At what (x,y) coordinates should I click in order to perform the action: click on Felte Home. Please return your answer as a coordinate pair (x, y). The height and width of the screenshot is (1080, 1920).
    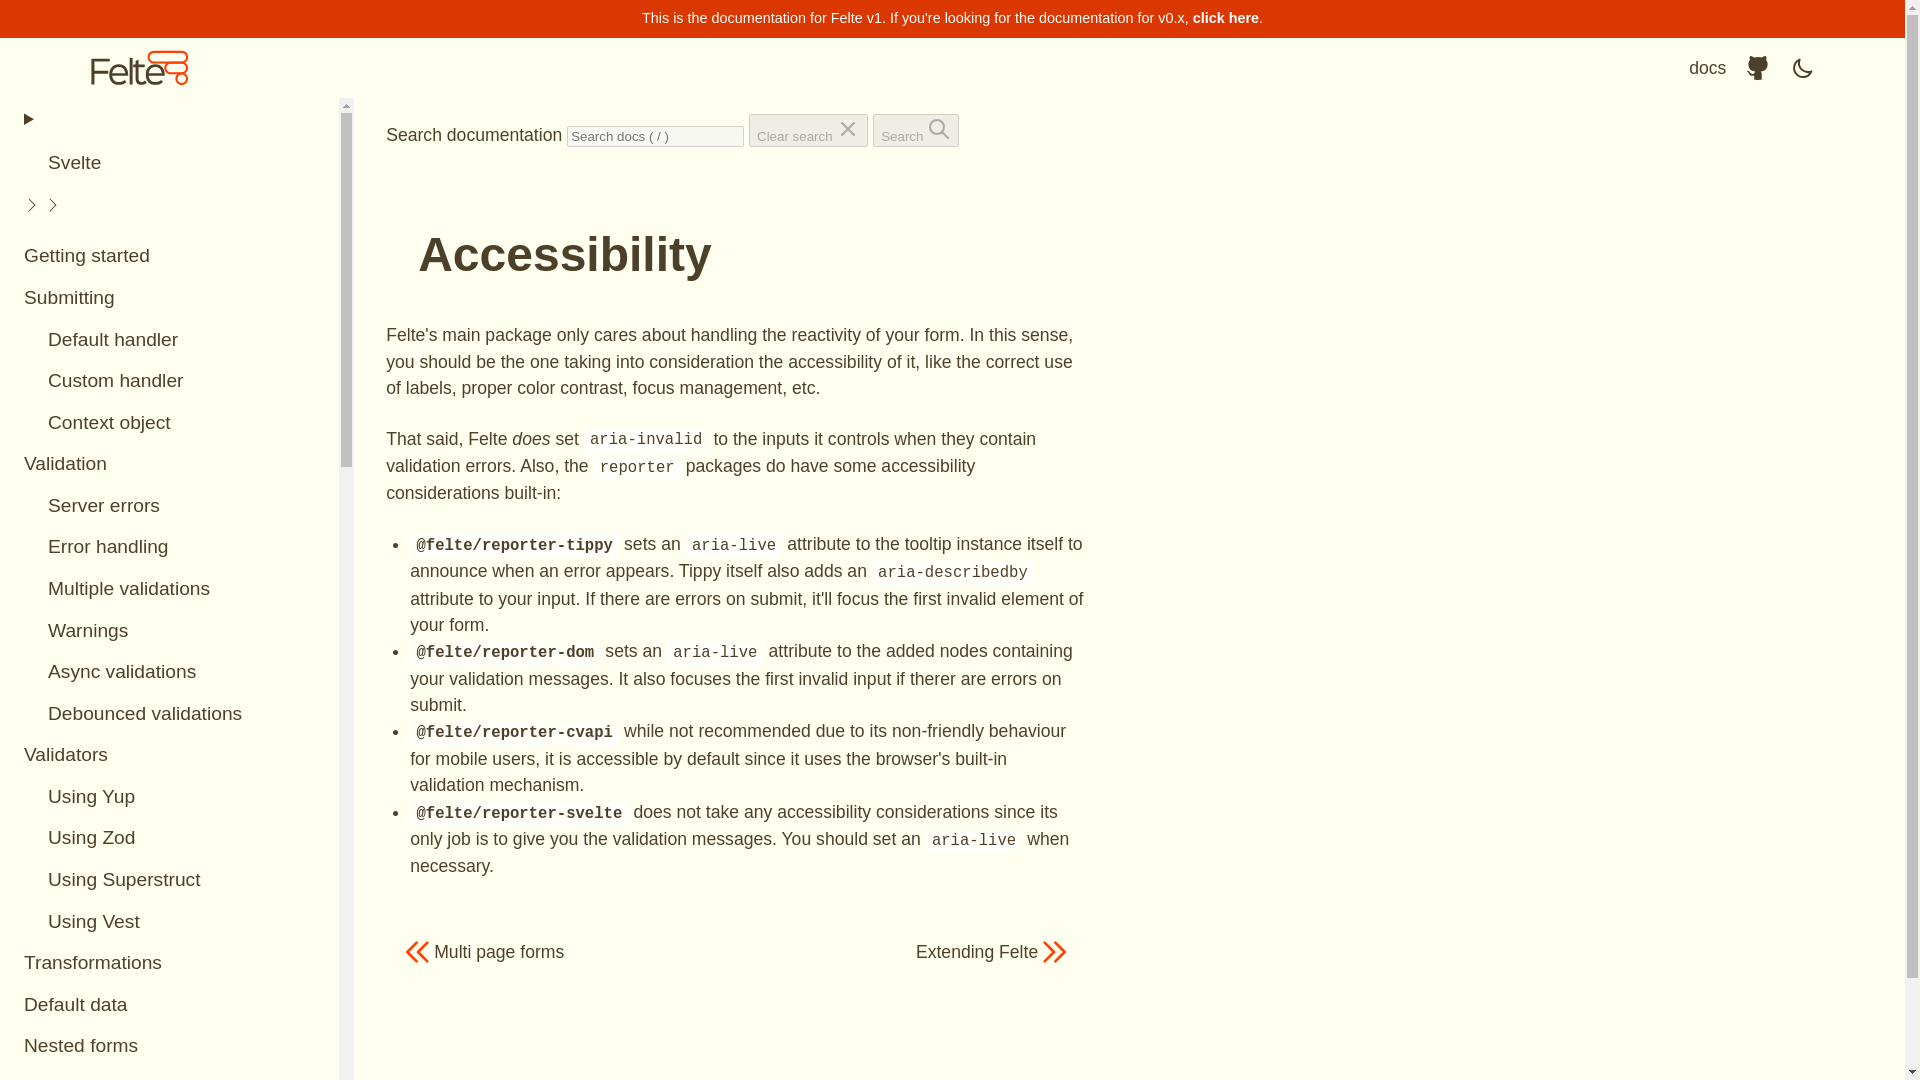
    Looking at the image, I should click on (140, 68).